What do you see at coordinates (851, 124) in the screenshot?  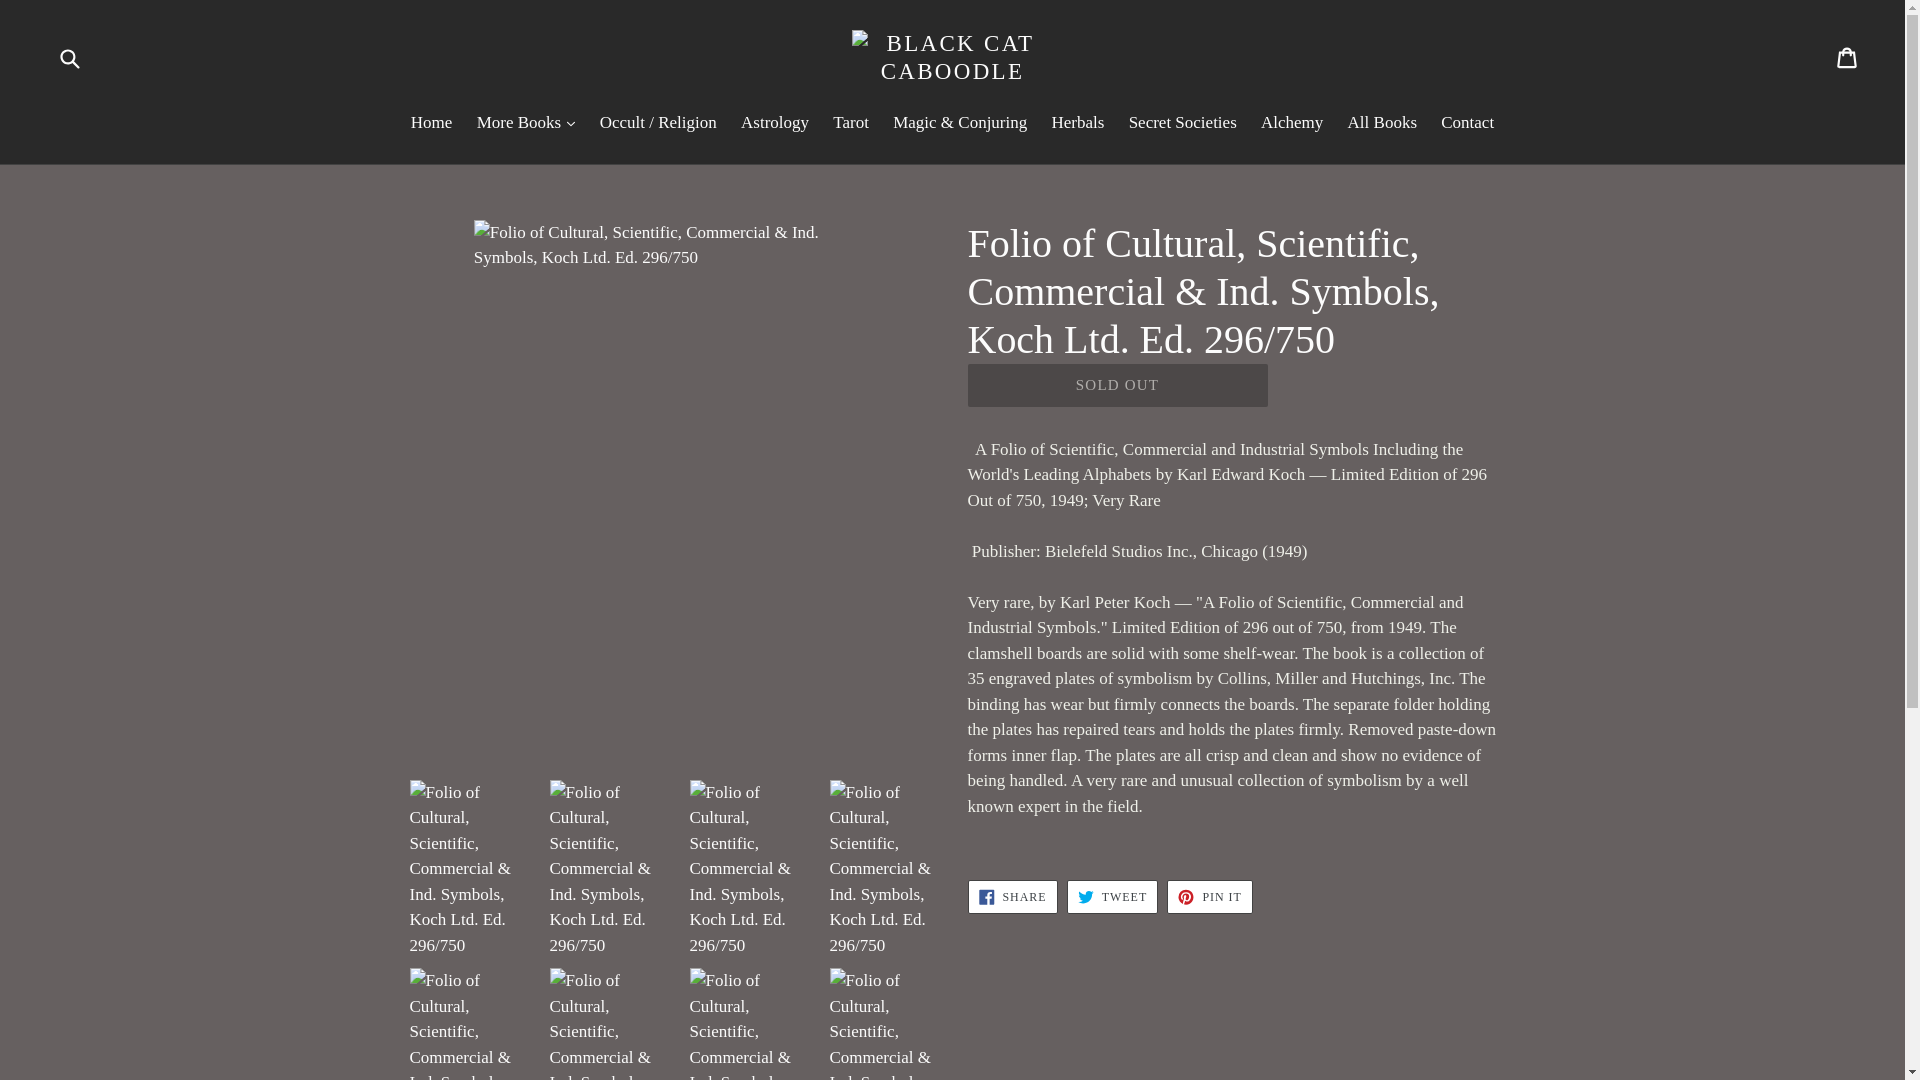 I see `Tarot` at bounding box center [851, 124].